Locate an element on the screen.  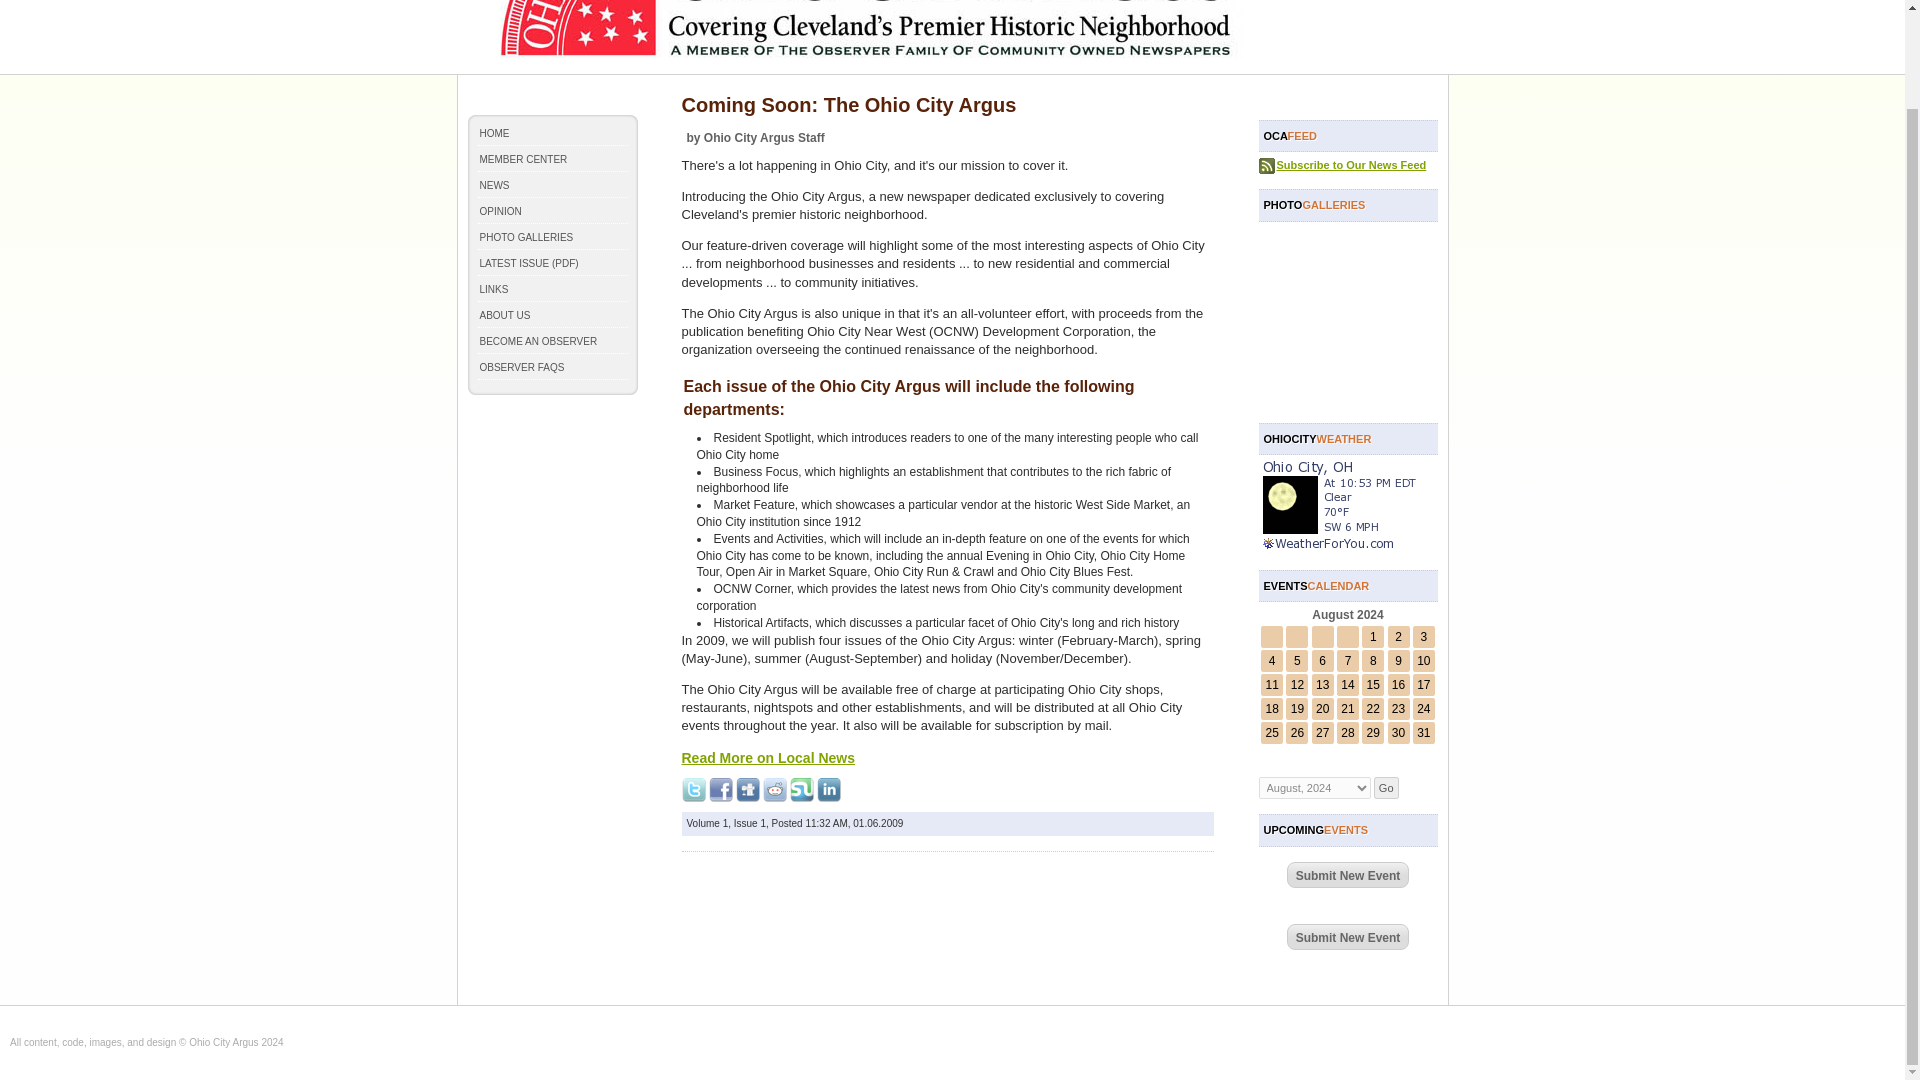
Subscribe to Our News Feed is located at coordinates (1351, 164).